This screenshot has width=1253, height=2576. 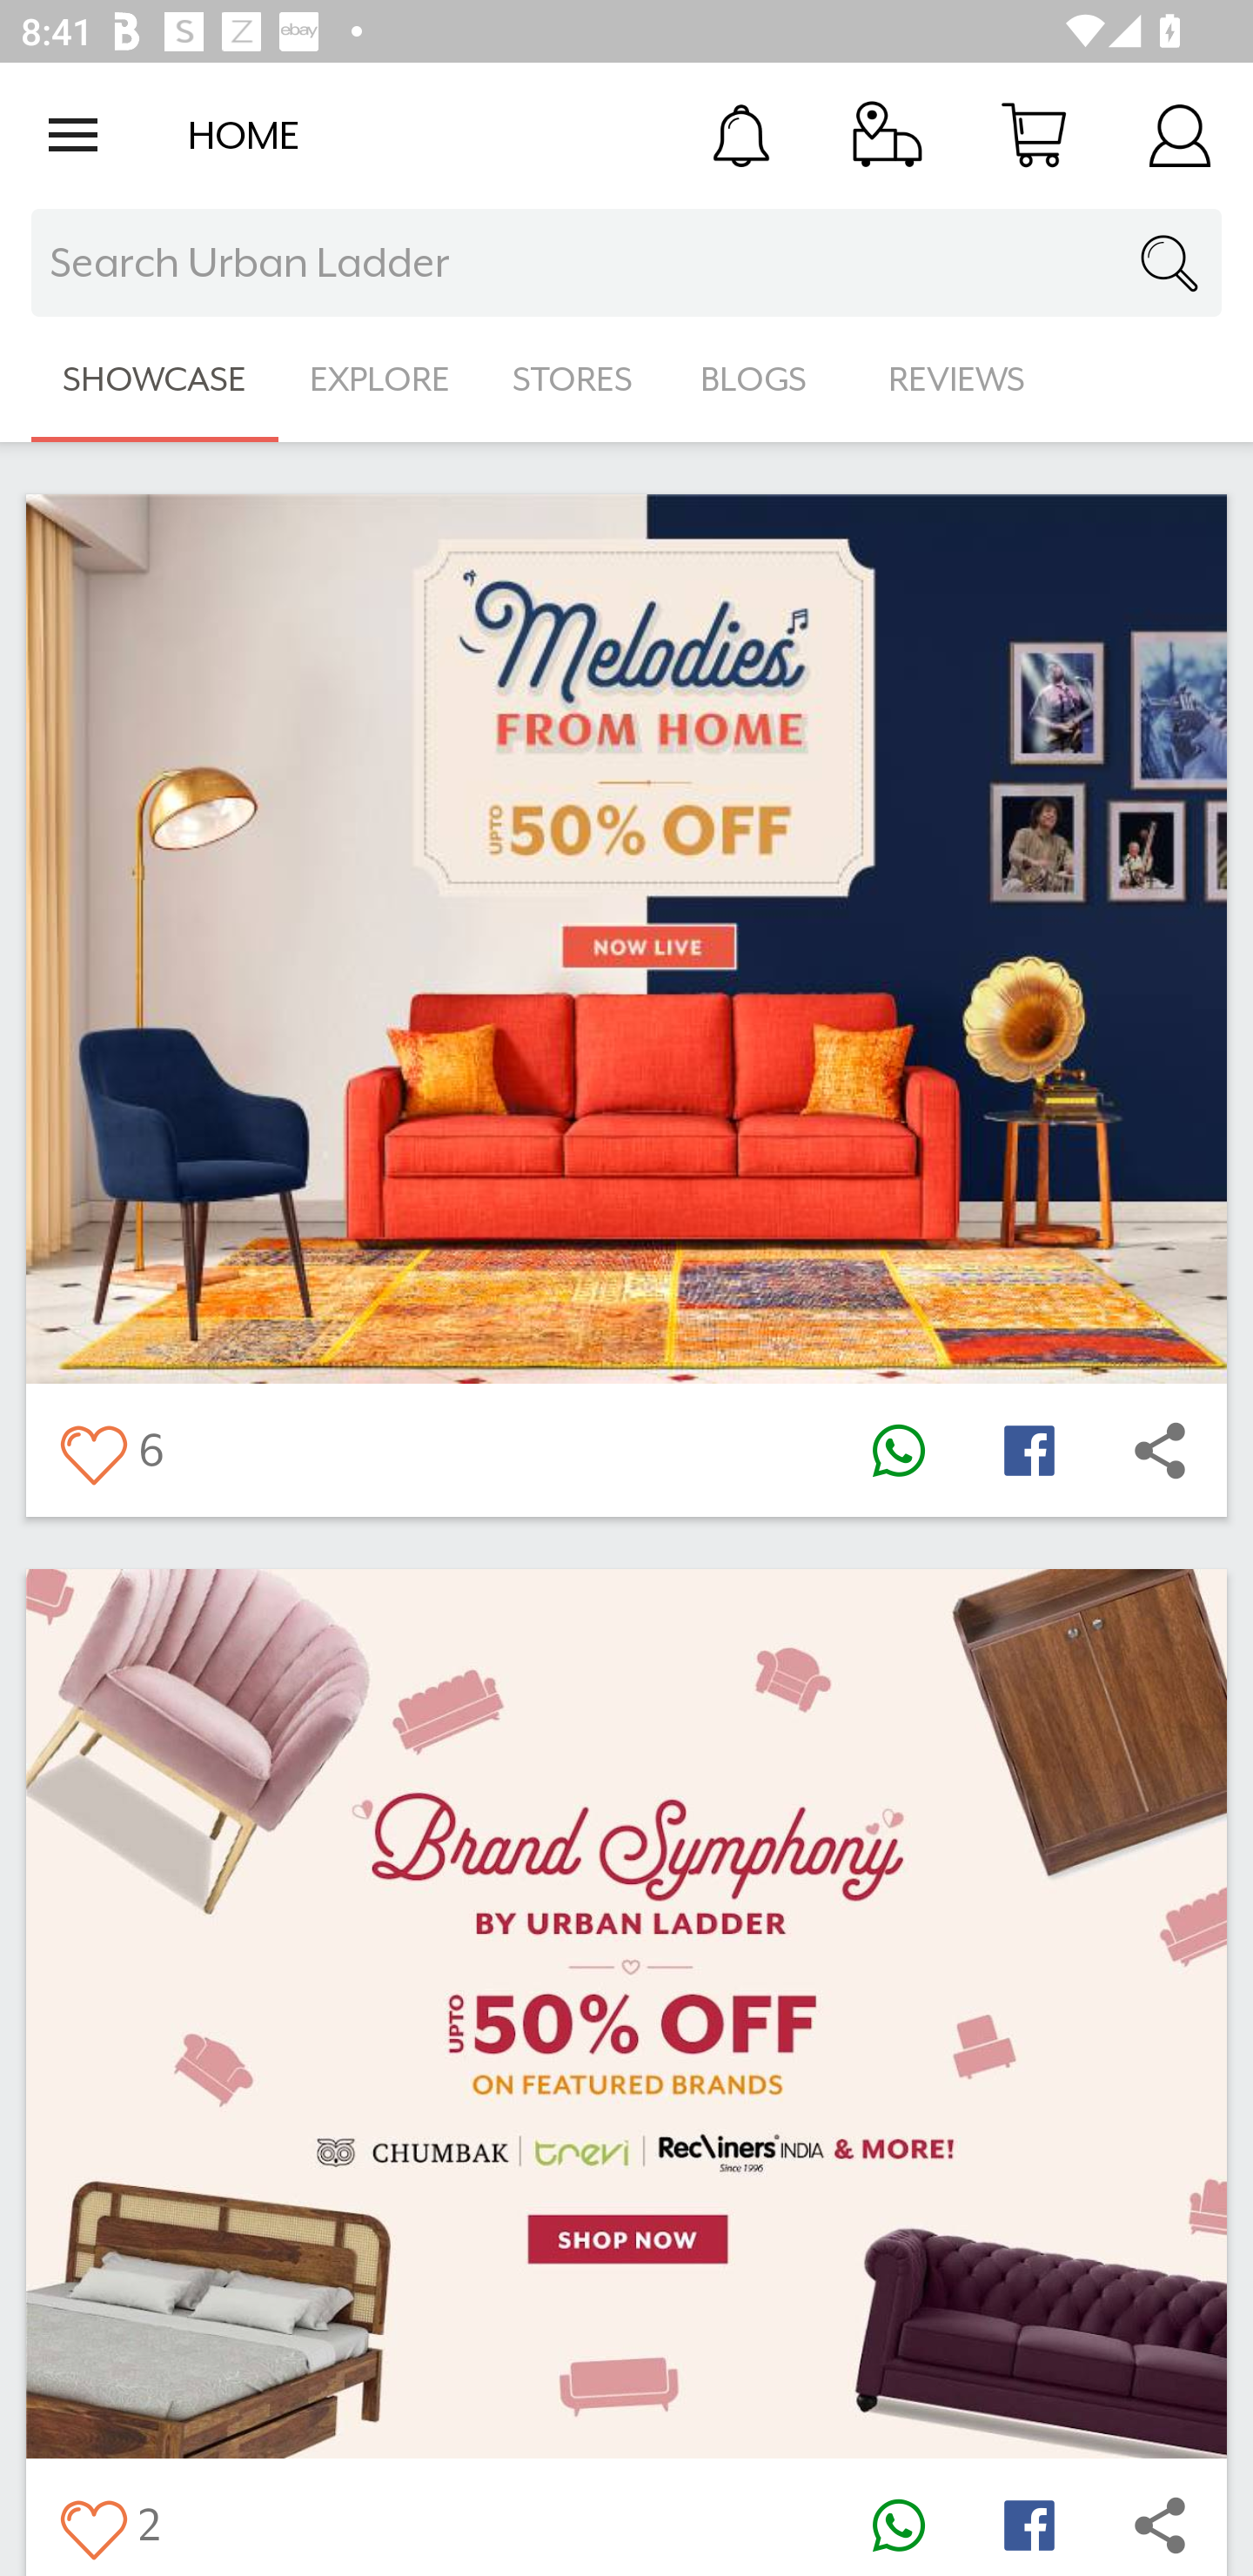 I want to click on , so click(x=898, y=2524).